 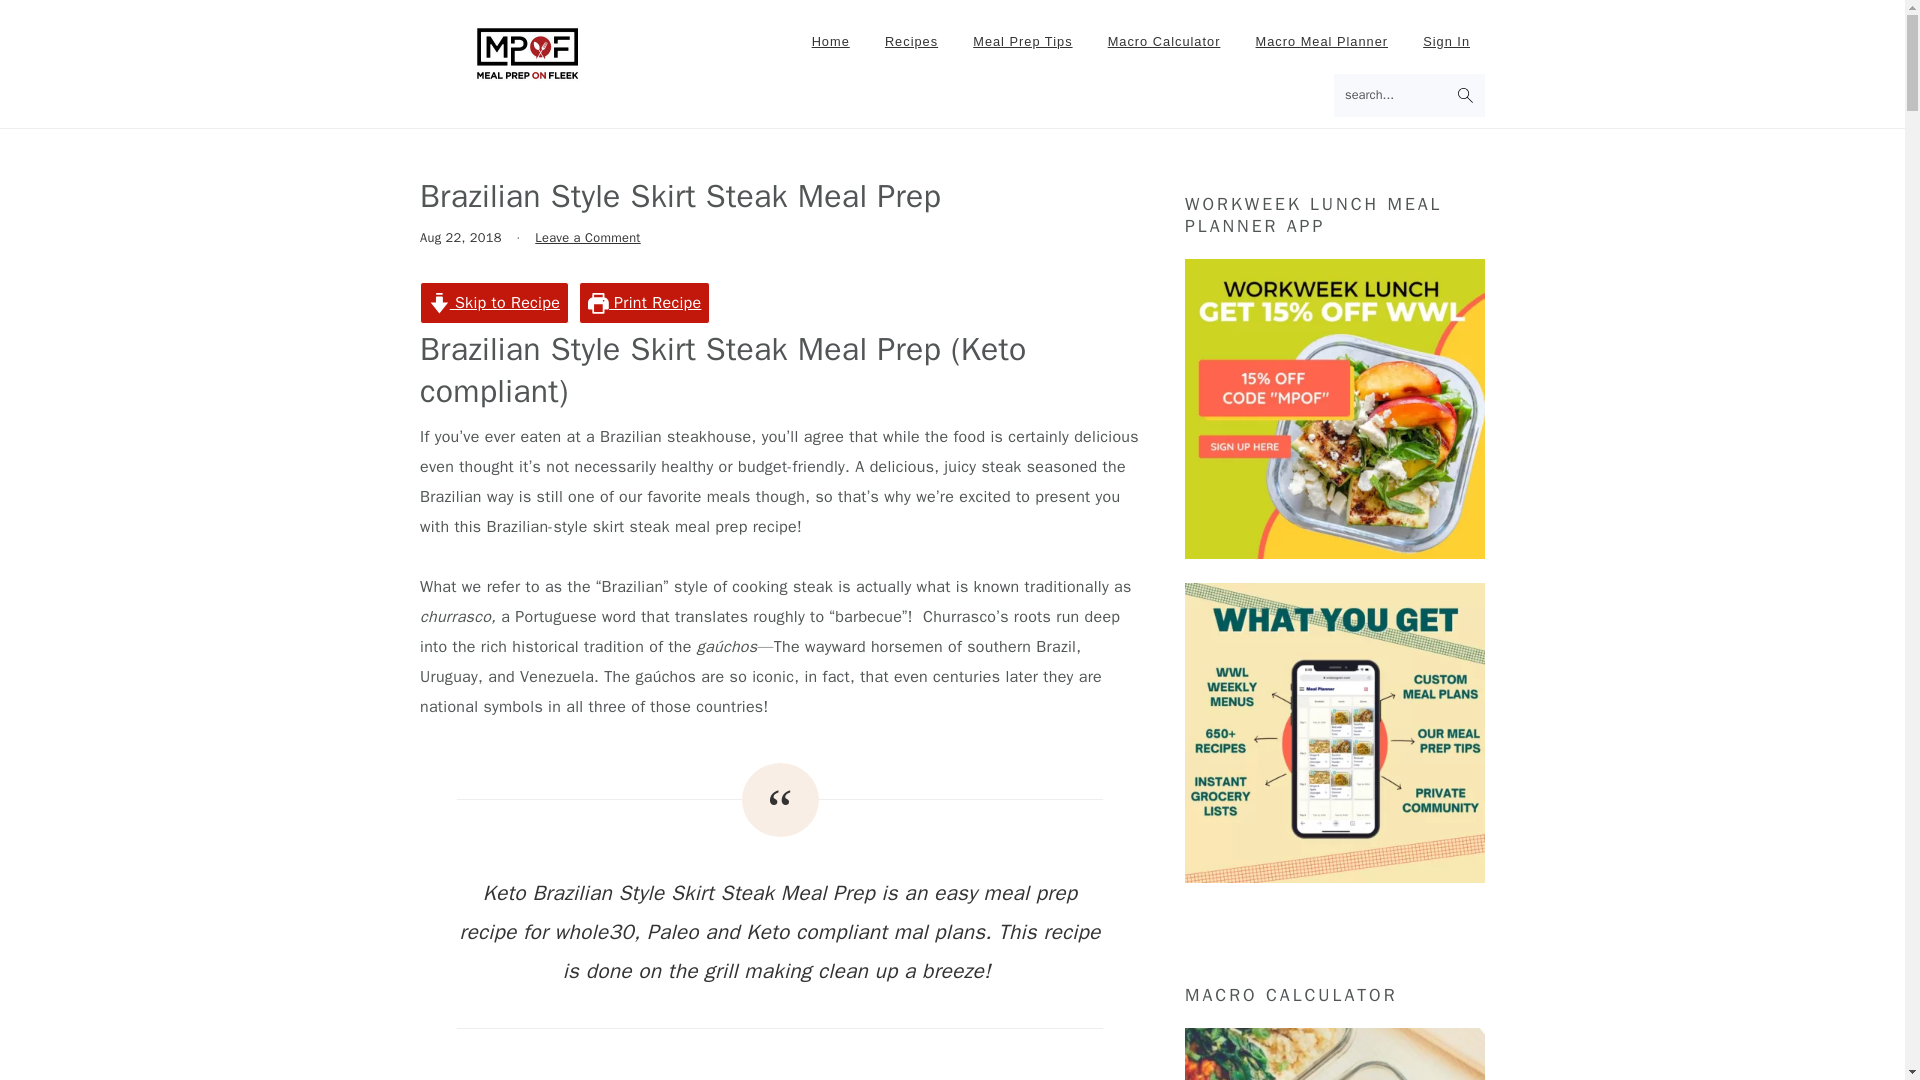 I want to click on Recipes, so click(x=910, y=42).